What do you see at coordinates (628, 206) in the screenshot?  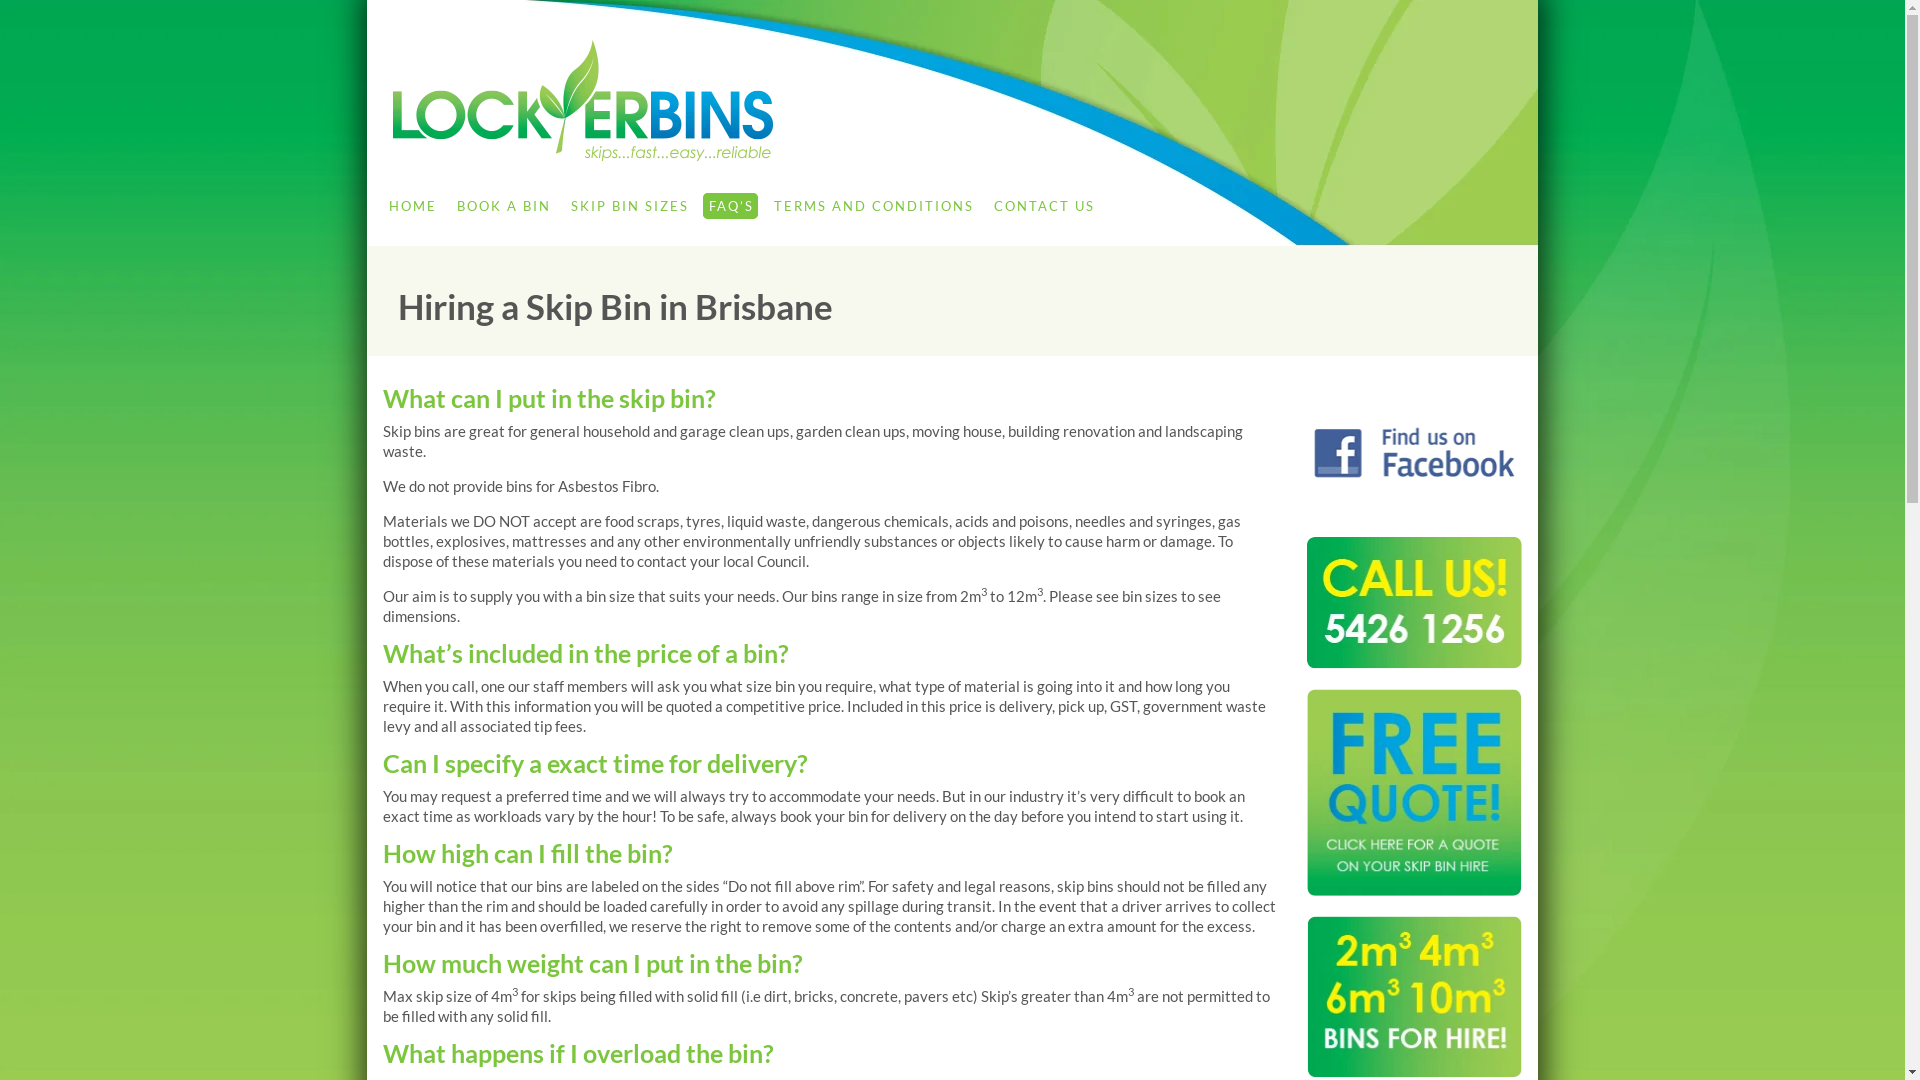 I see `SKIP BIN SIZES` at bounding box center [628, 206].